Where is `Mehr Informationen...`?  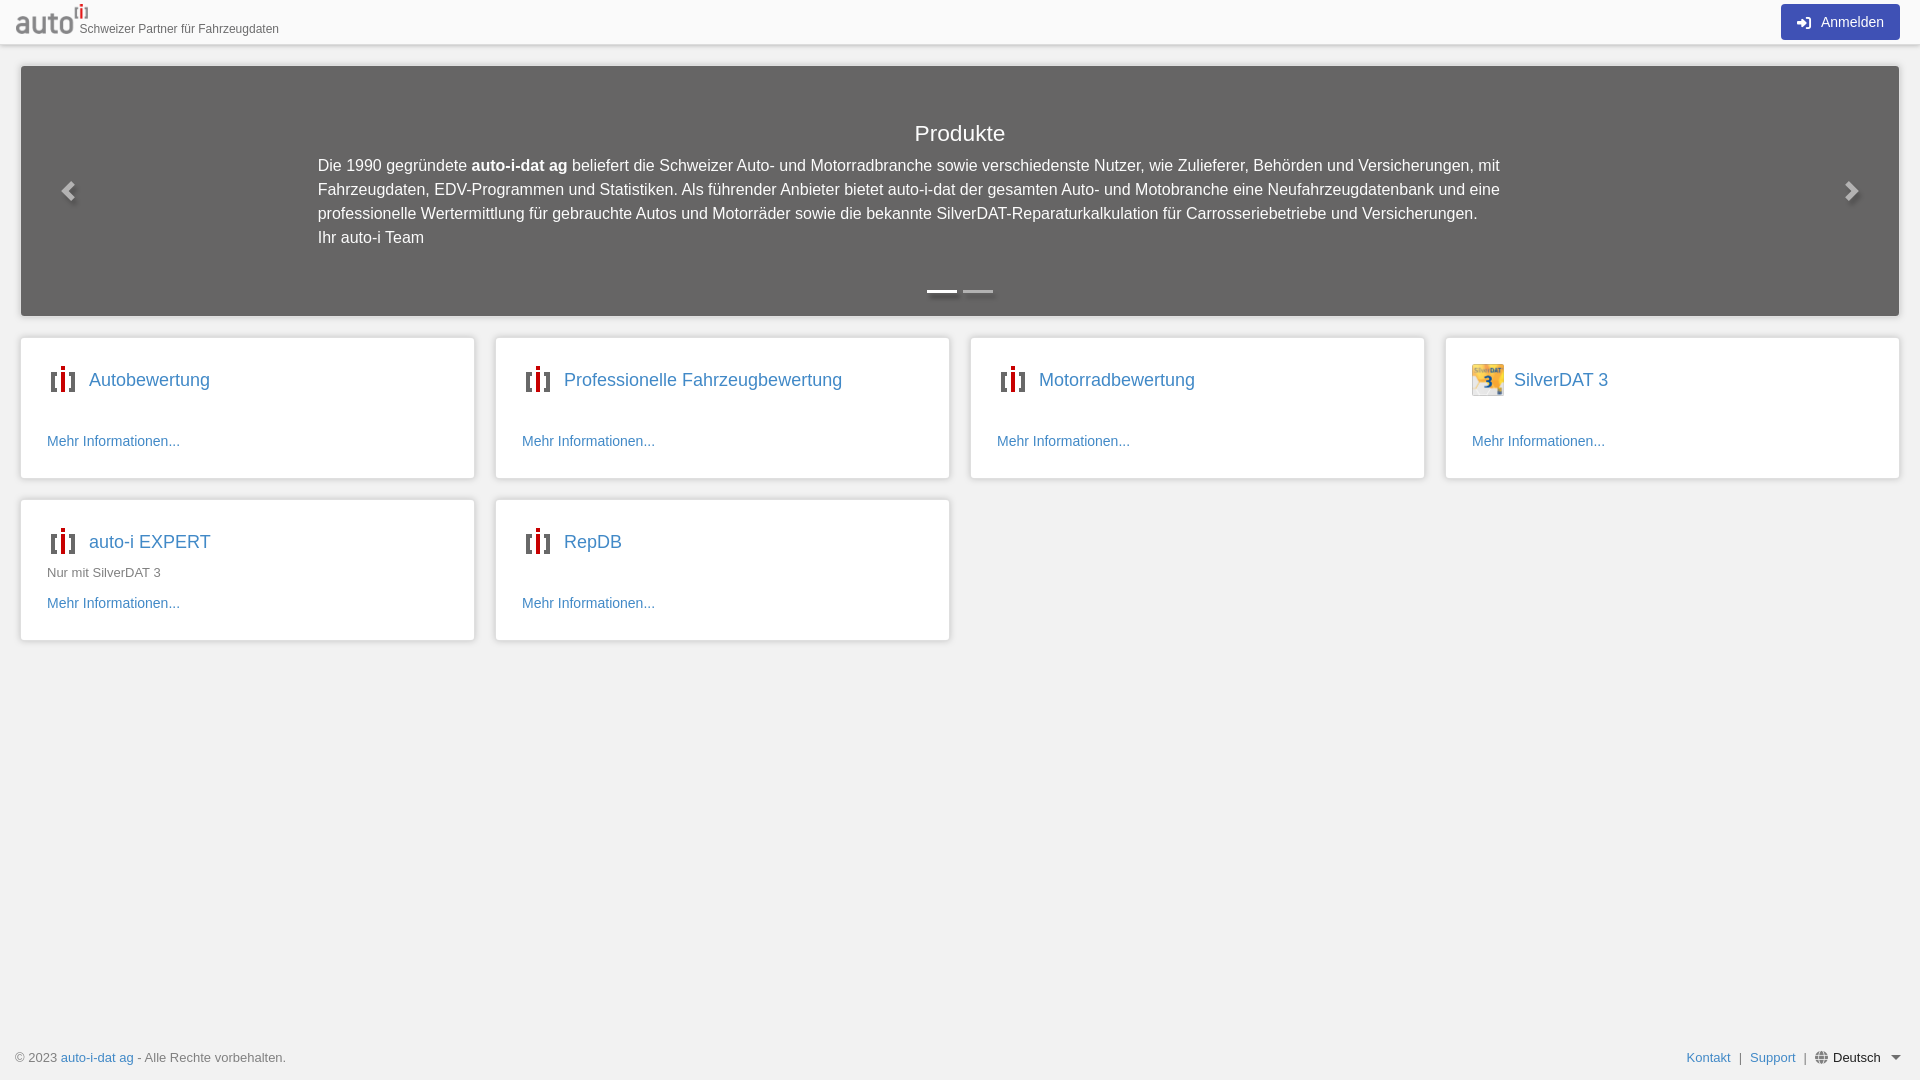
Mehr Informationen... is located at coordinates (1064, 441).